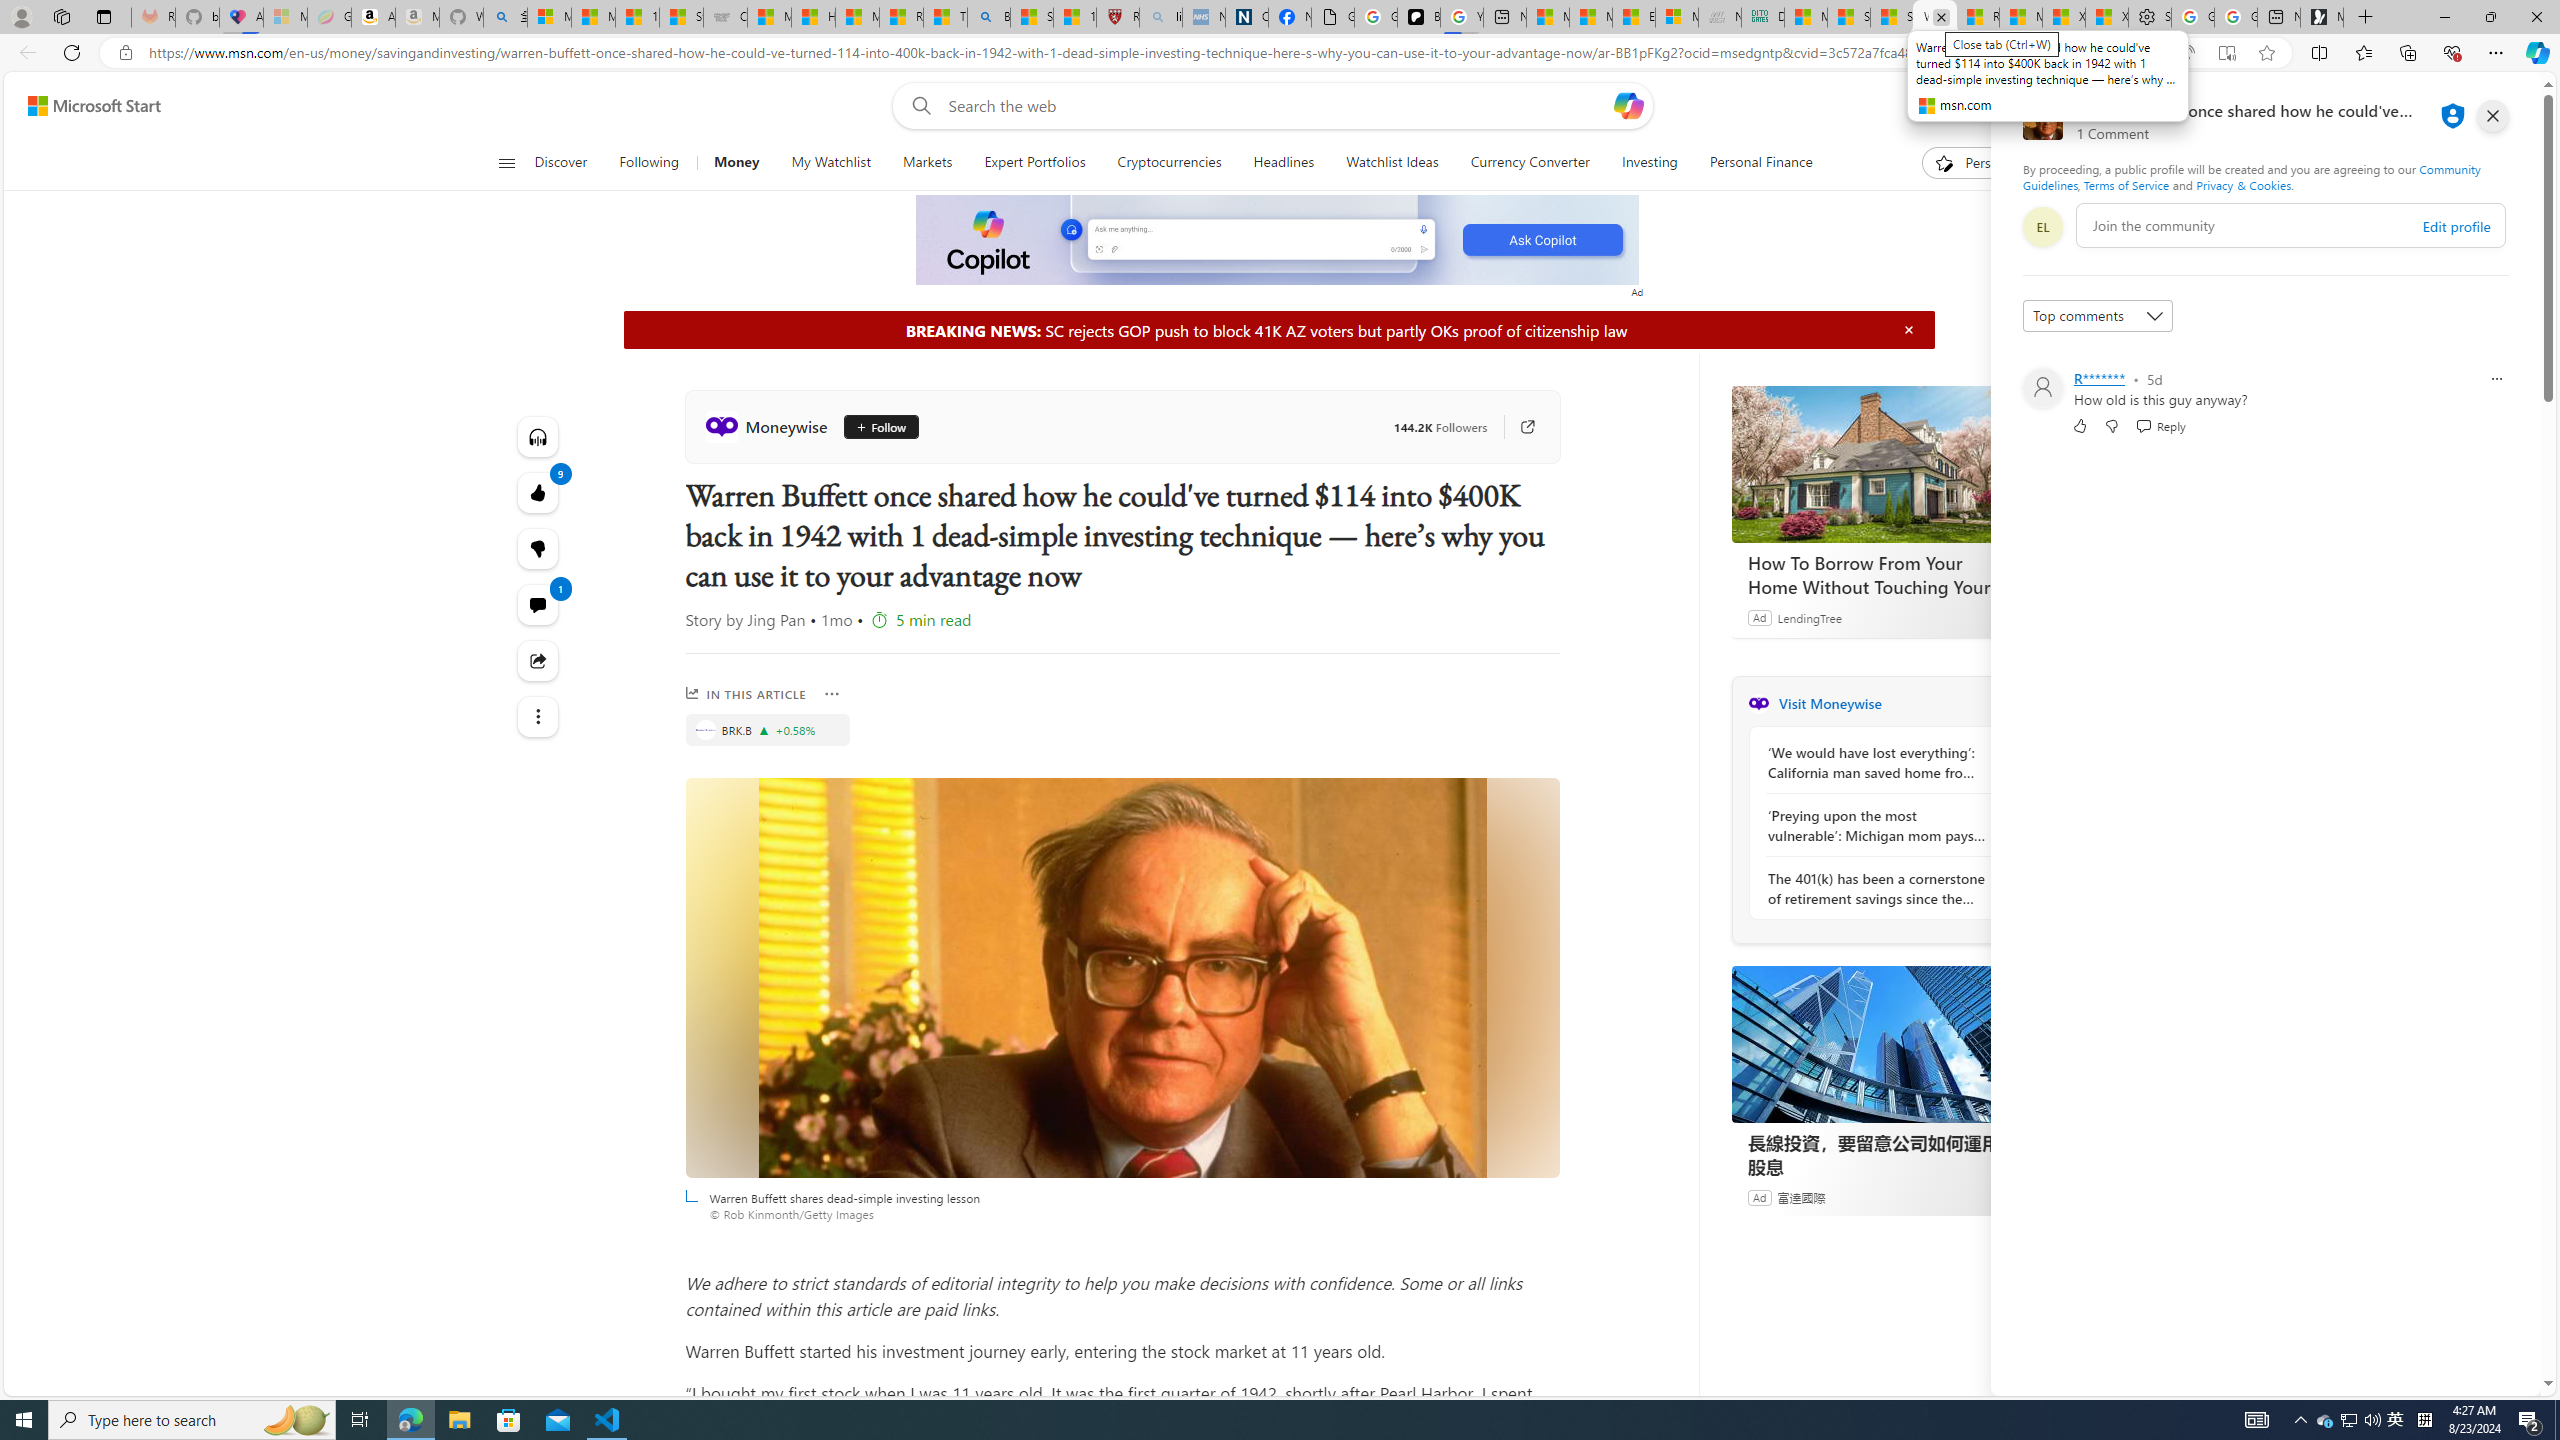 Image resolution: width=2560 pixels, height=1440 pixels. Describe the element at coordinates (538, 549) in the screenshot. I see `9` at that location.